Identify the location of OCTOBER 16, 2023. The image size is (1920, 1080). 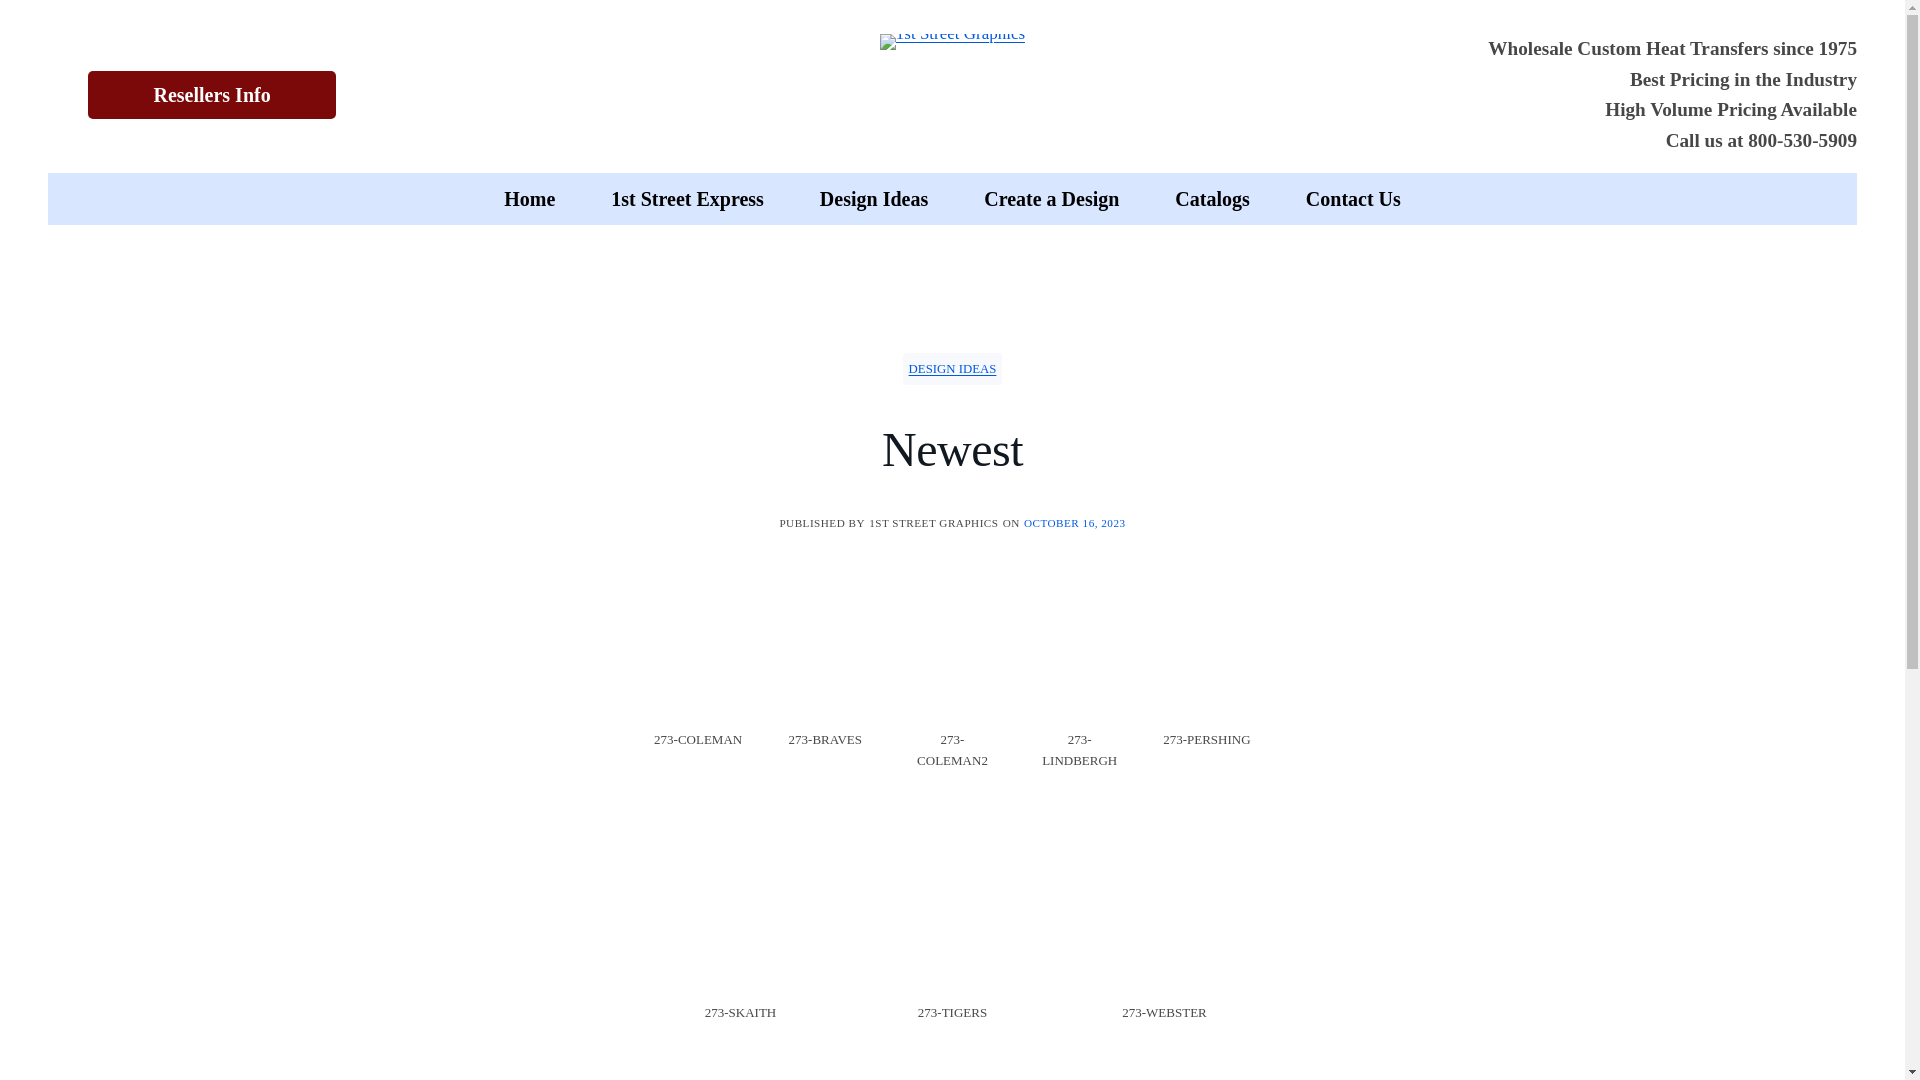
(1075, 523).